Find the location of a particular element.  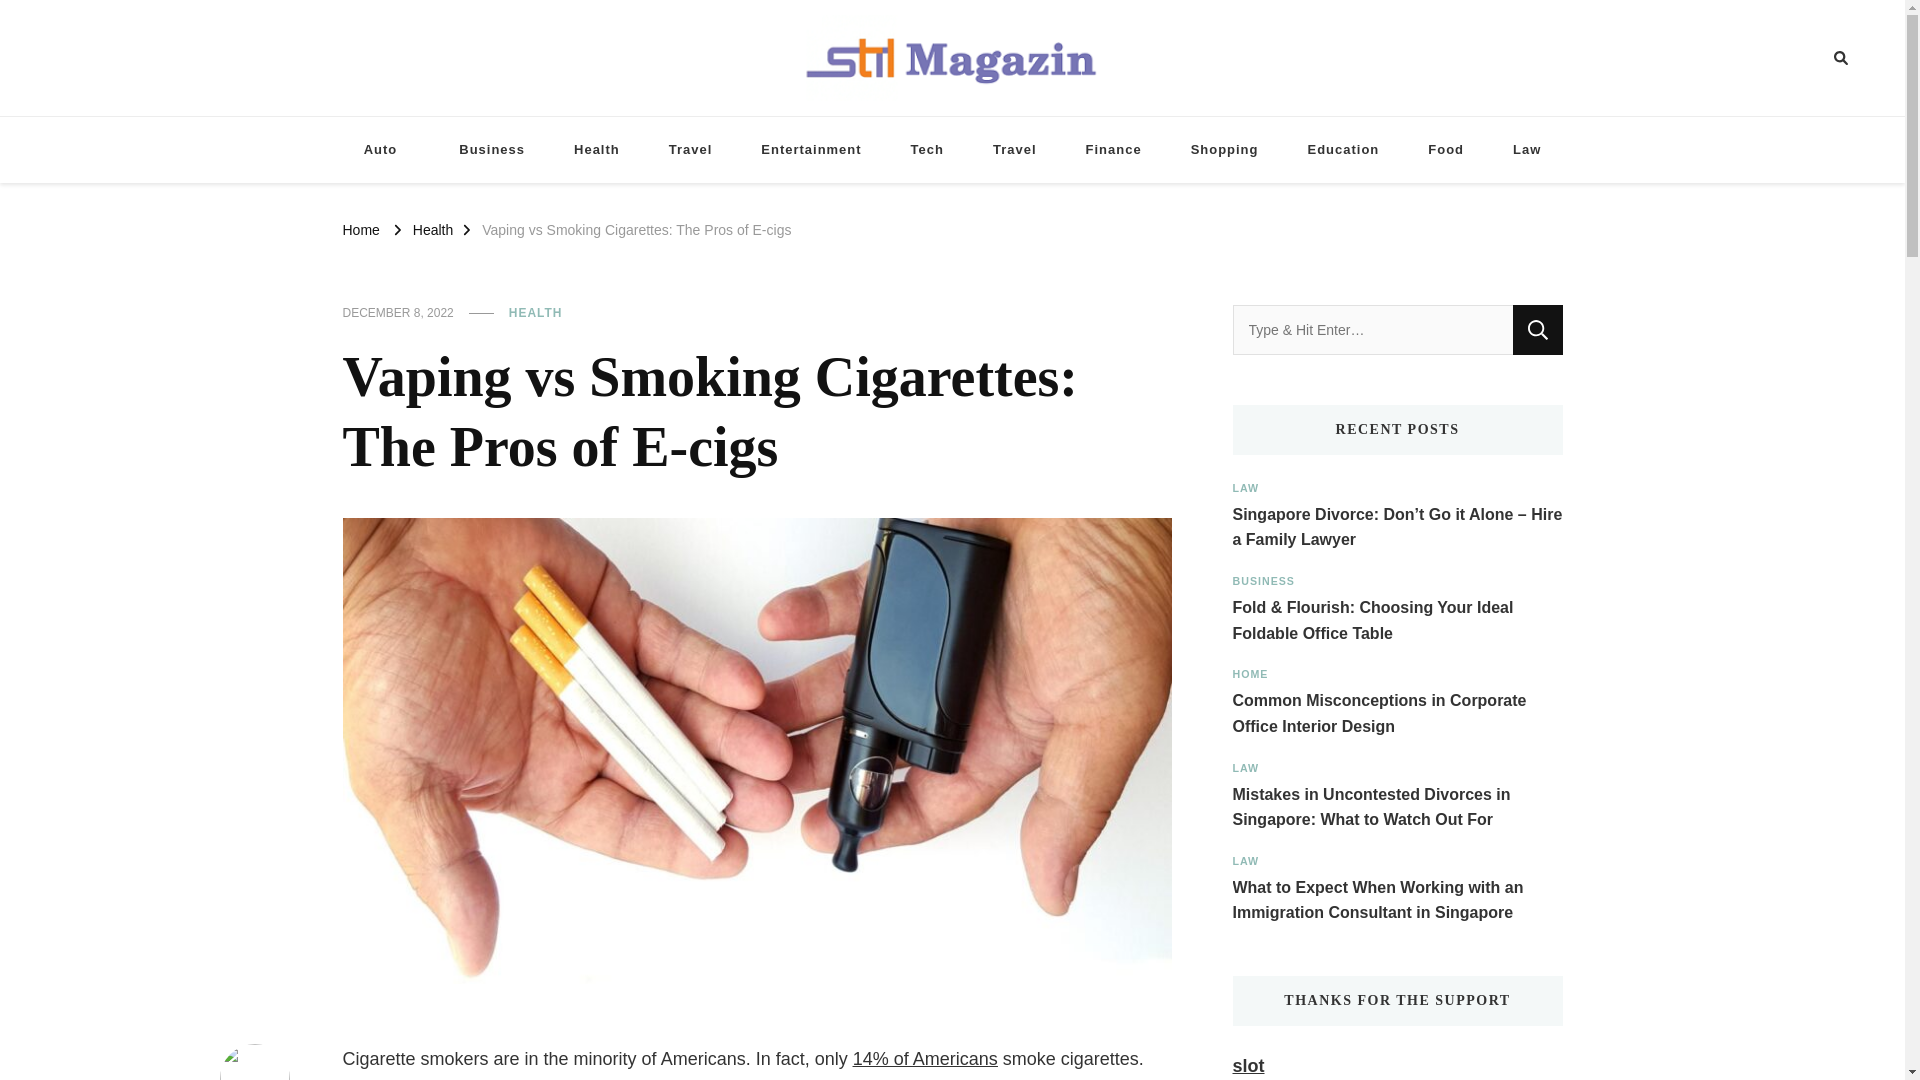

Entertainment is located at coordinates (811, 150).